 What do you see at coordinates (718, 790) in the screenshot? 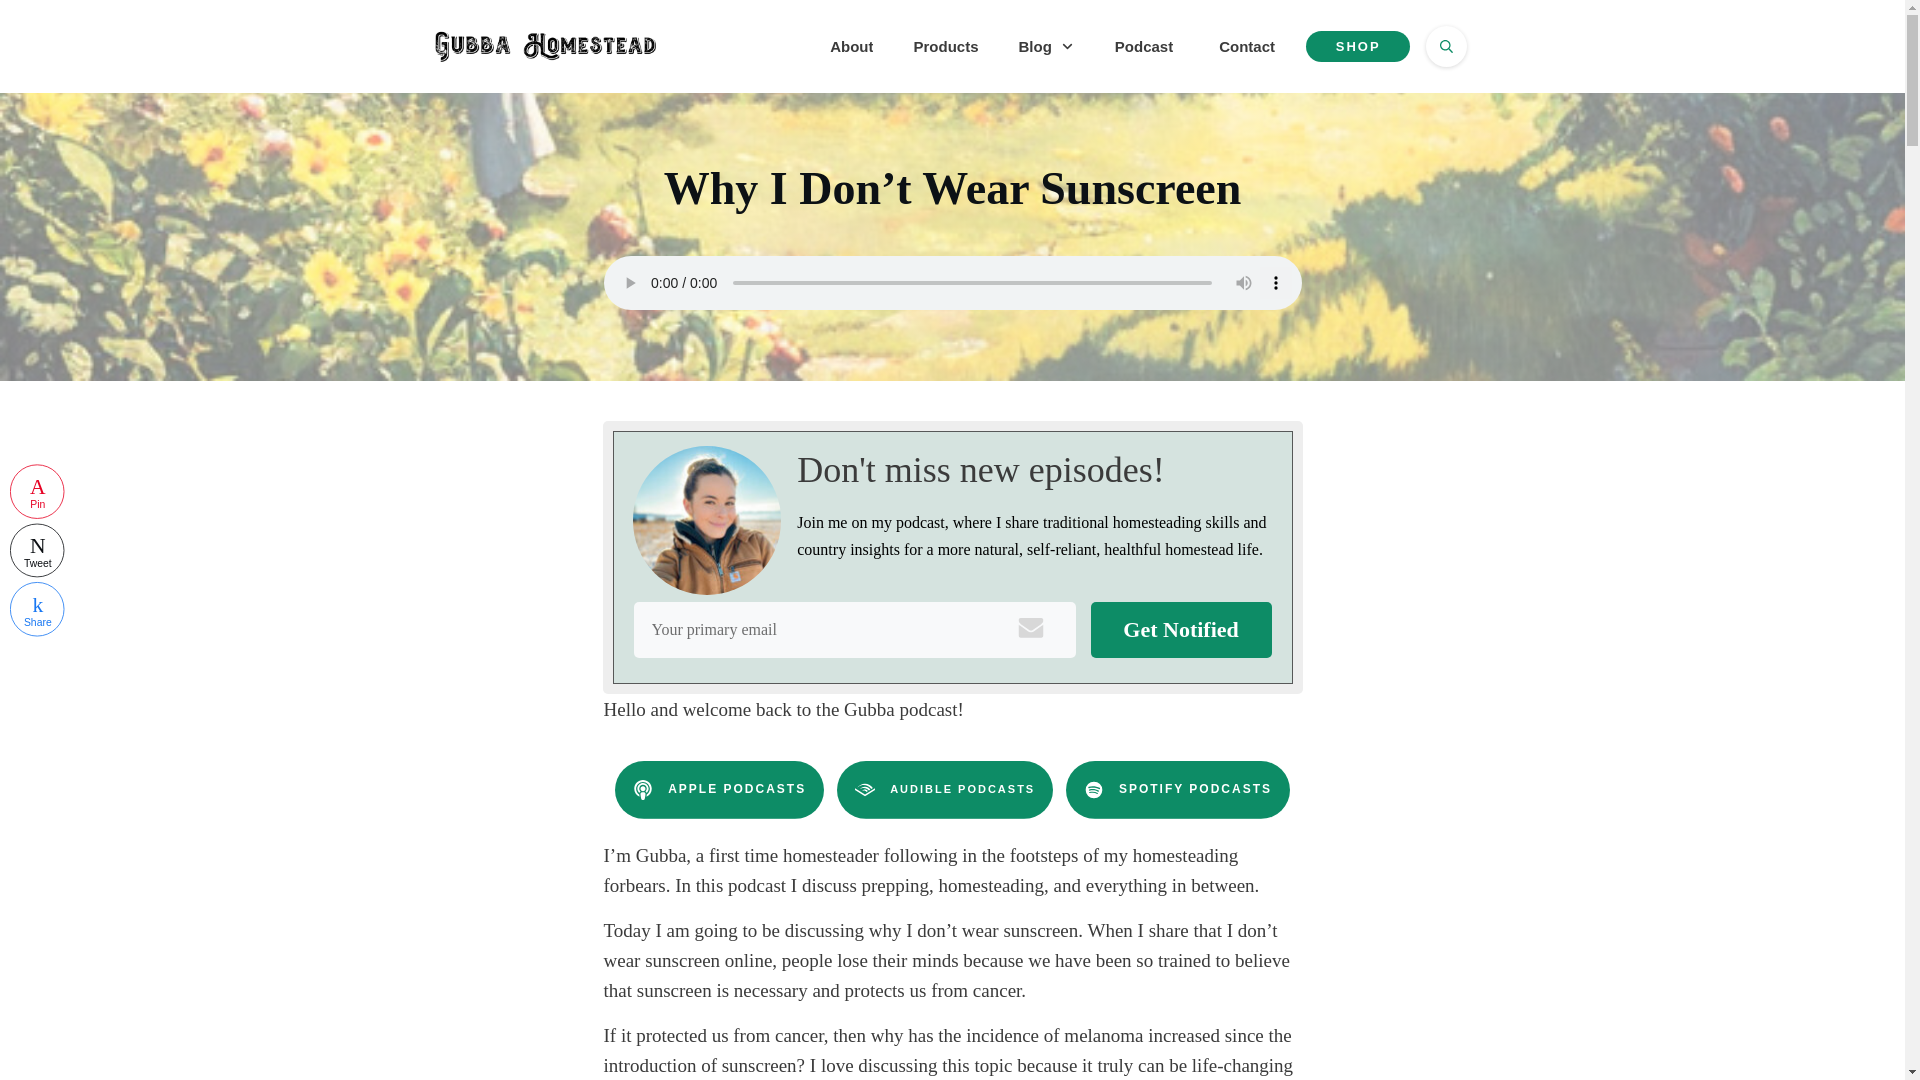
I see `APPLE PODCASTS` at bounding box center [718, 790].